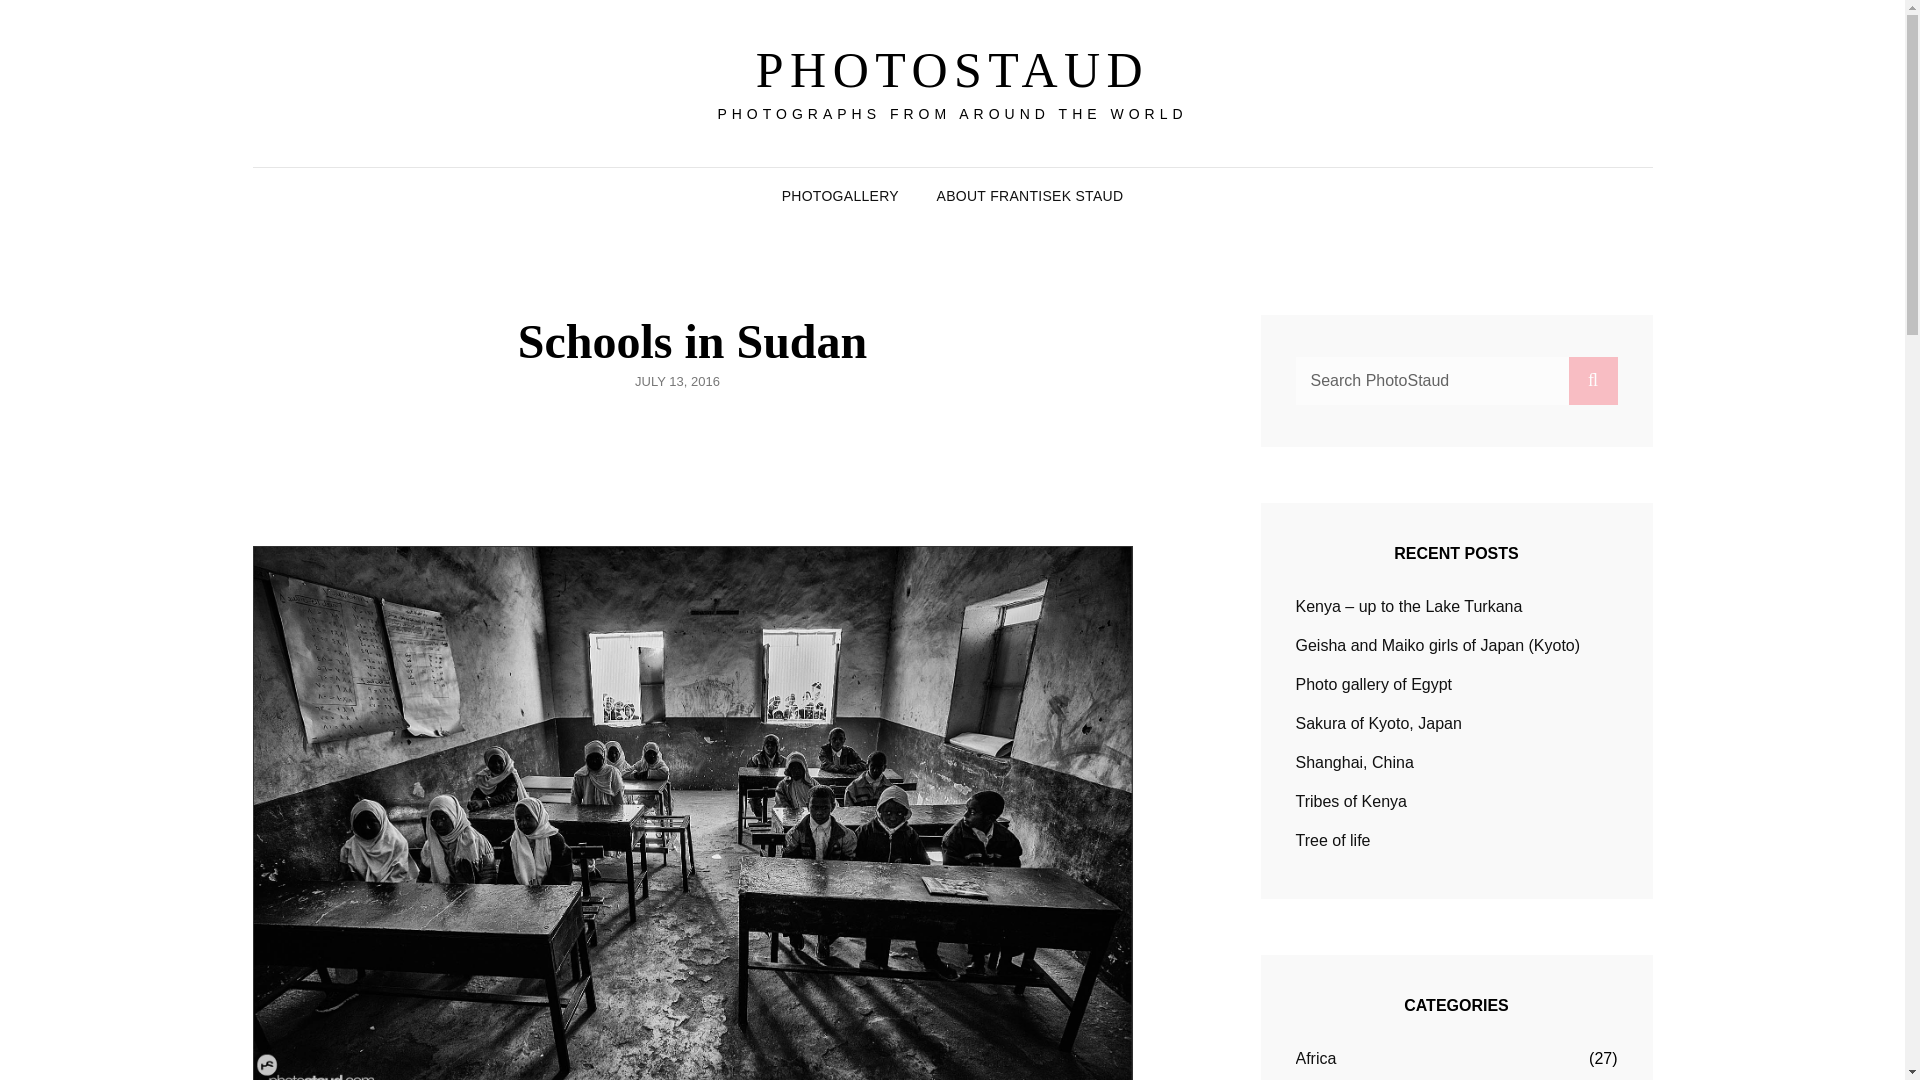  Describe the element at coordinates (1592, 380) in the screenshot. I see `Search` at that location.